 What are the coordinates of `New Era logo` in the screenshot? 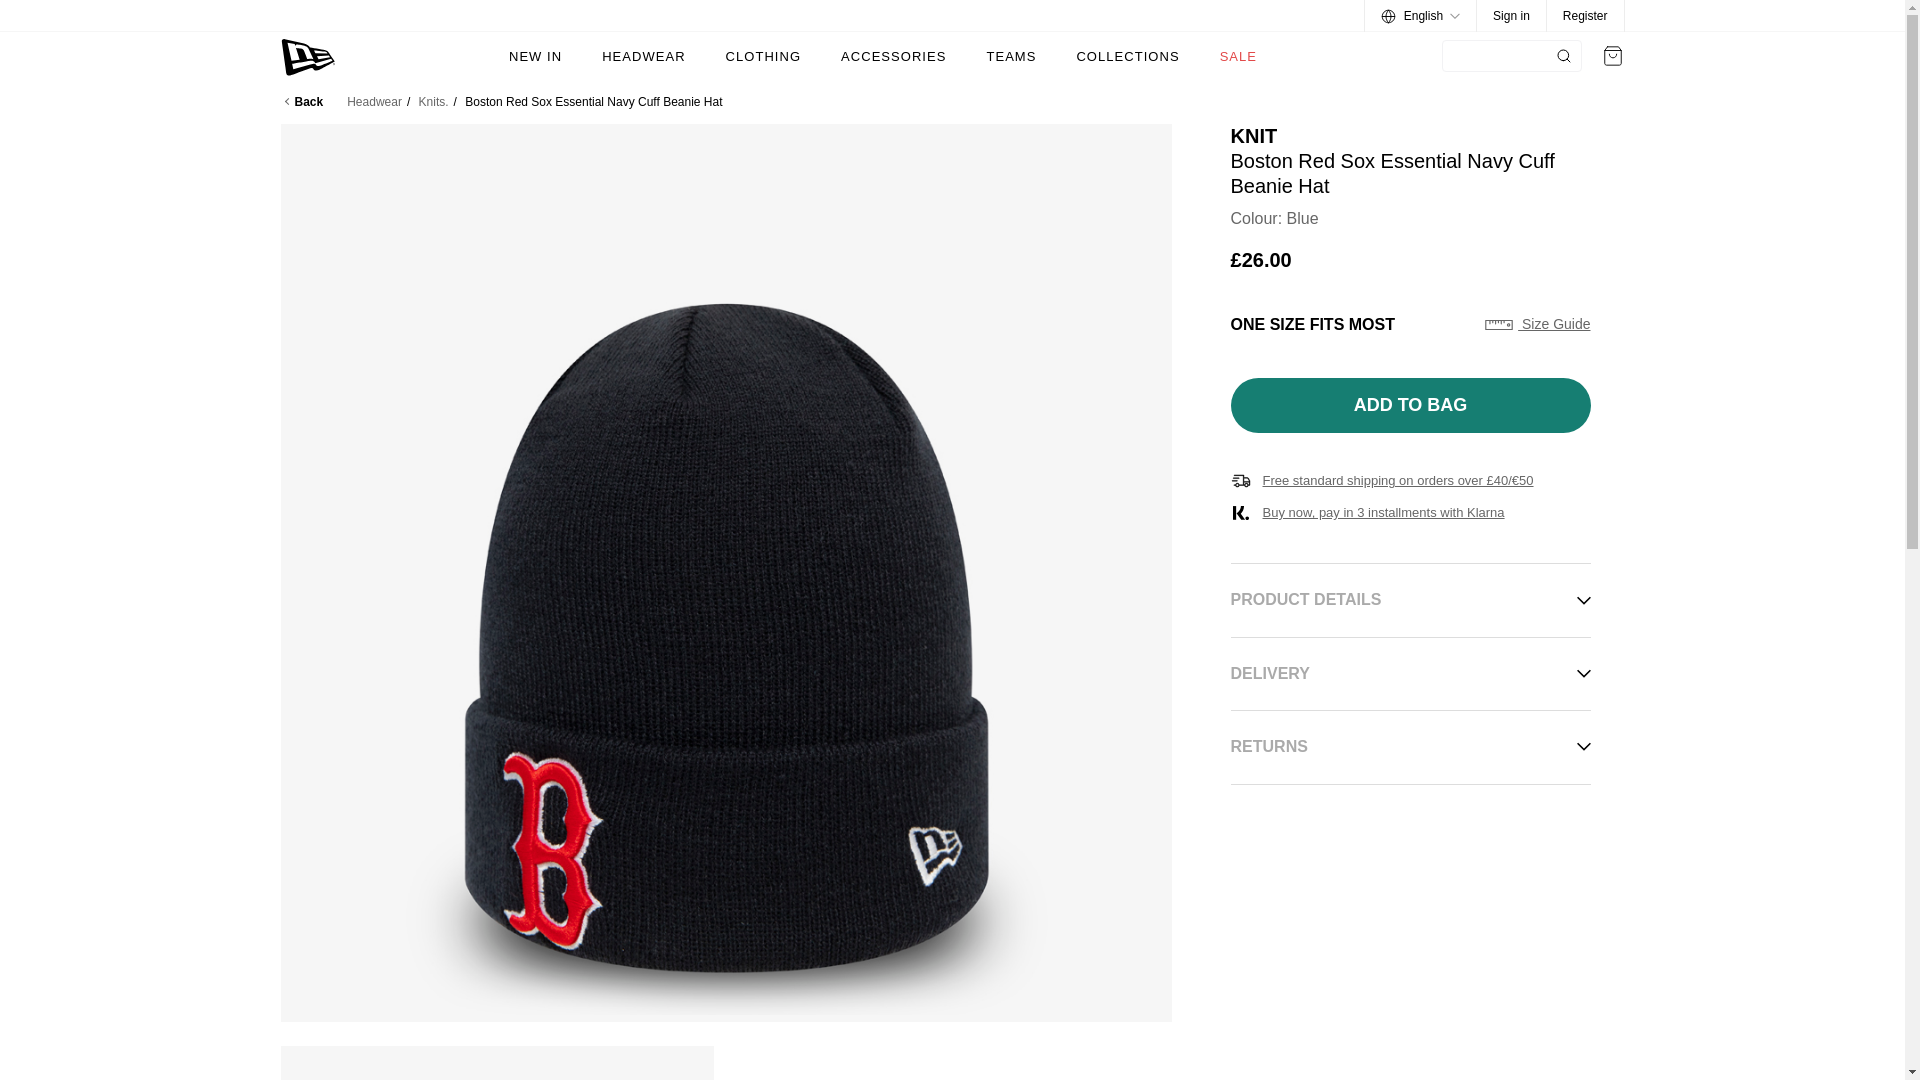 It's located at (308, 56).